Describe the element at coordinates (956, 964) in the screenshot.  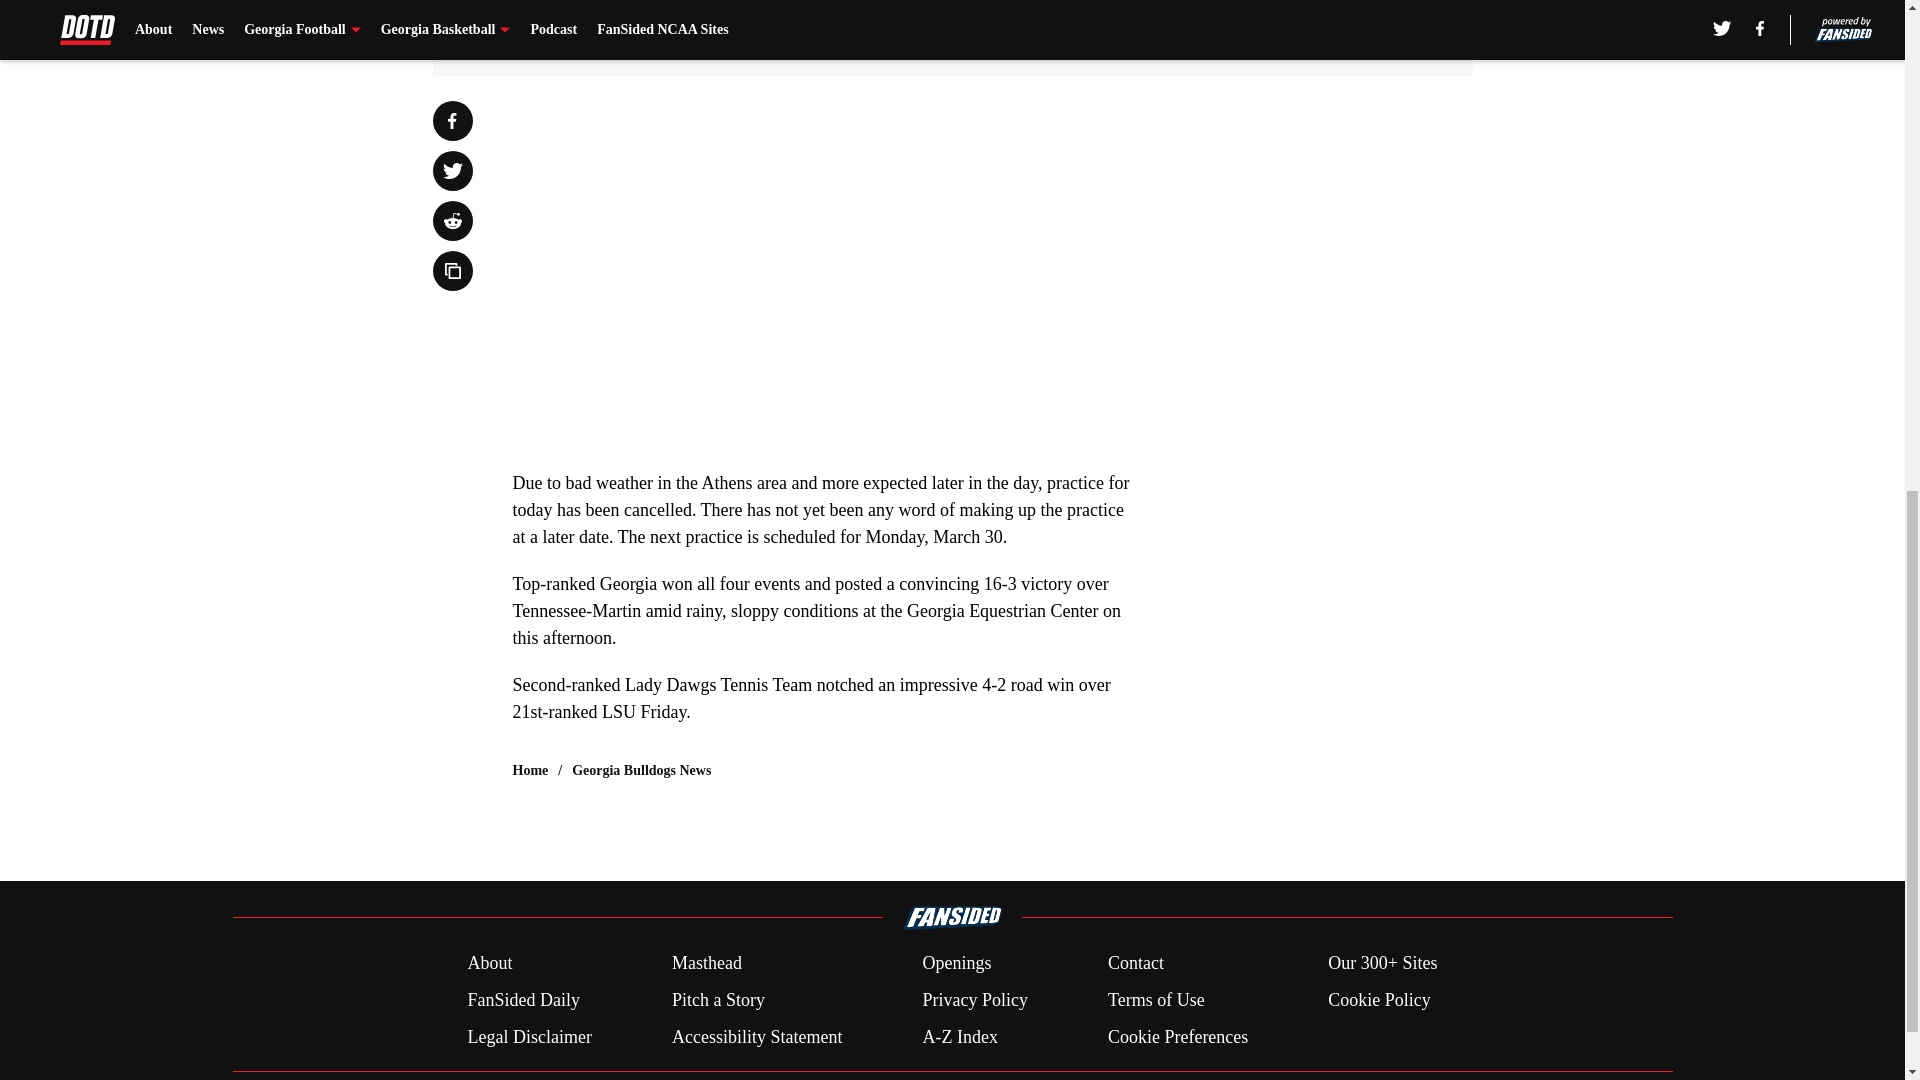
I see `Openings` at that location.